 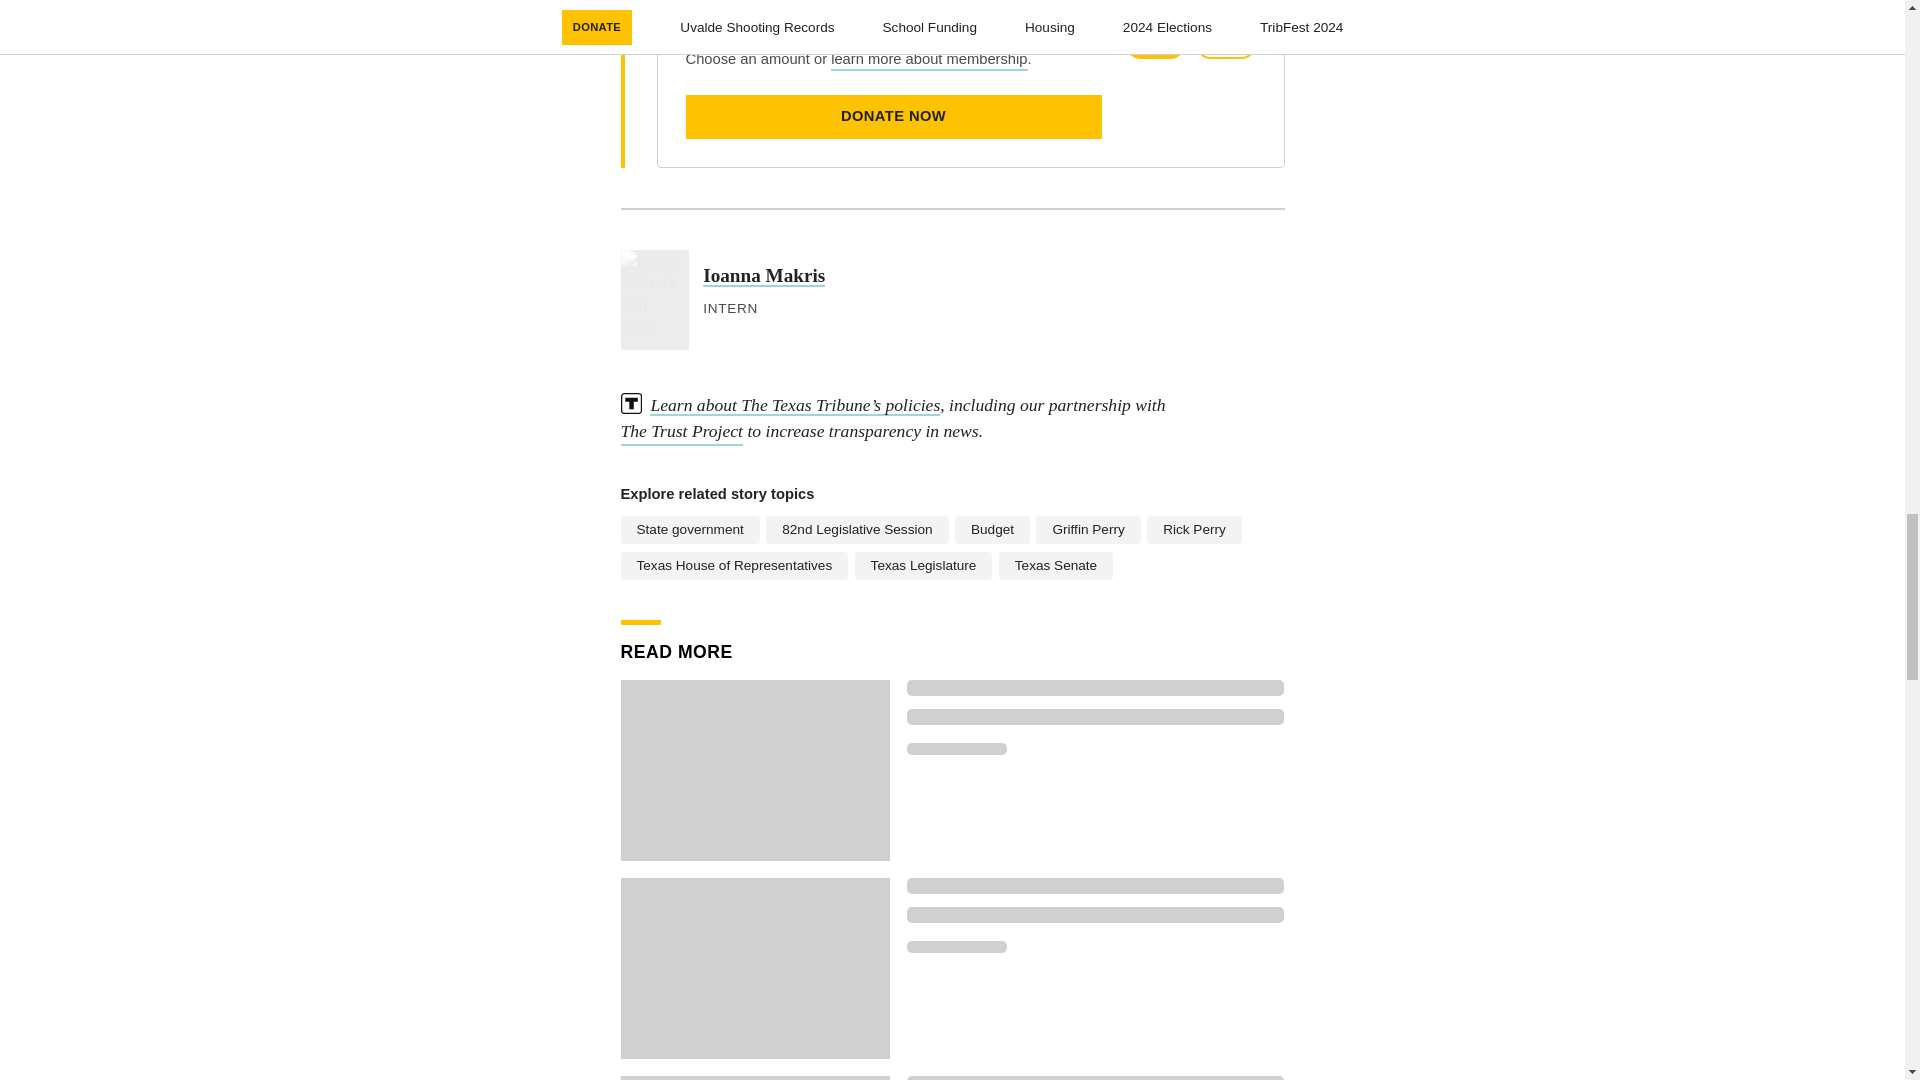 I want to click on Loading indicator, so click(x=1095, y=716).